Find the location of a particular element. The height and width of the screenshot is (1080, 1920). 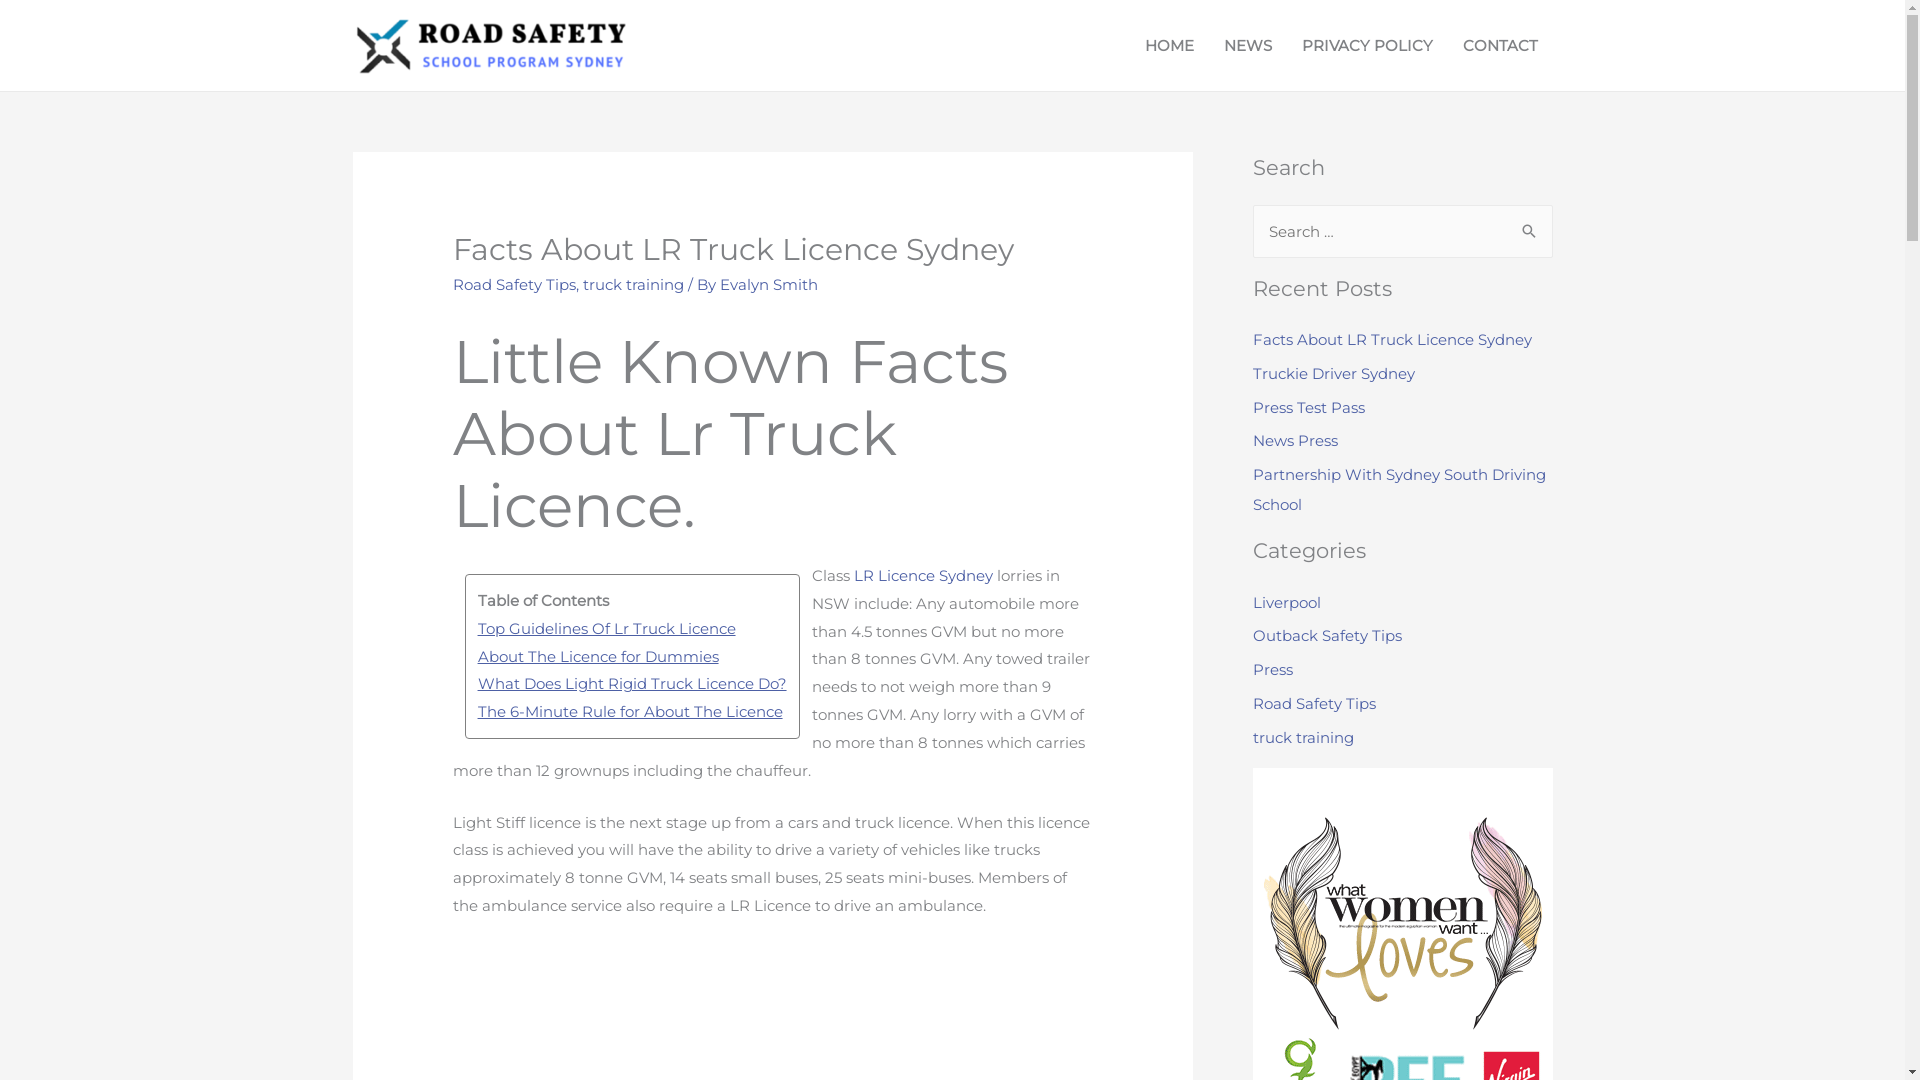

Partnership With Sydney South Driving School is located at coordinates (1398, 490).